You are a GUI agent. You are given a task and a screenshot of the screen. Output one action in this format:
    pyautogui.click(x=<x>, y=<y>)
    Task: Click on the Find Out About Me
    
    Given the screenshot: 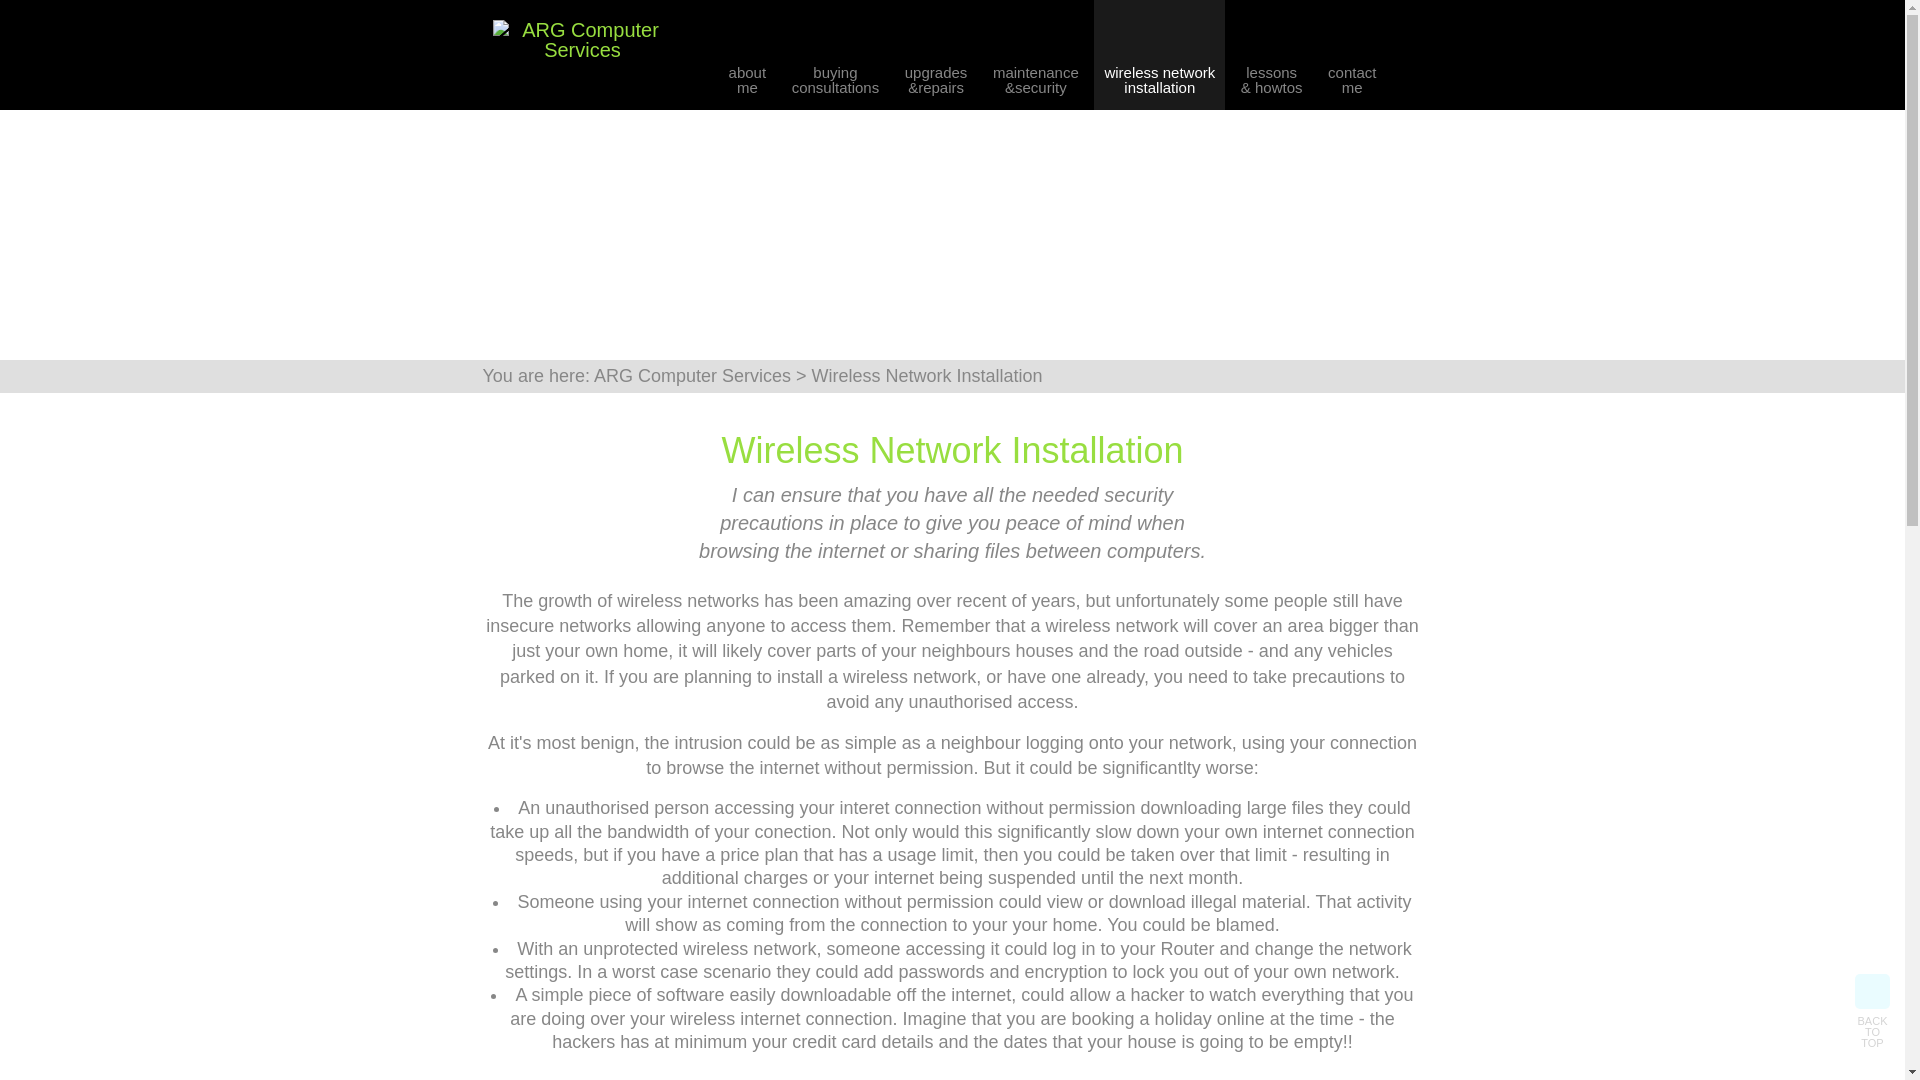 What is the action you would take?
    pyautogui.click(x=836, y=62)
    